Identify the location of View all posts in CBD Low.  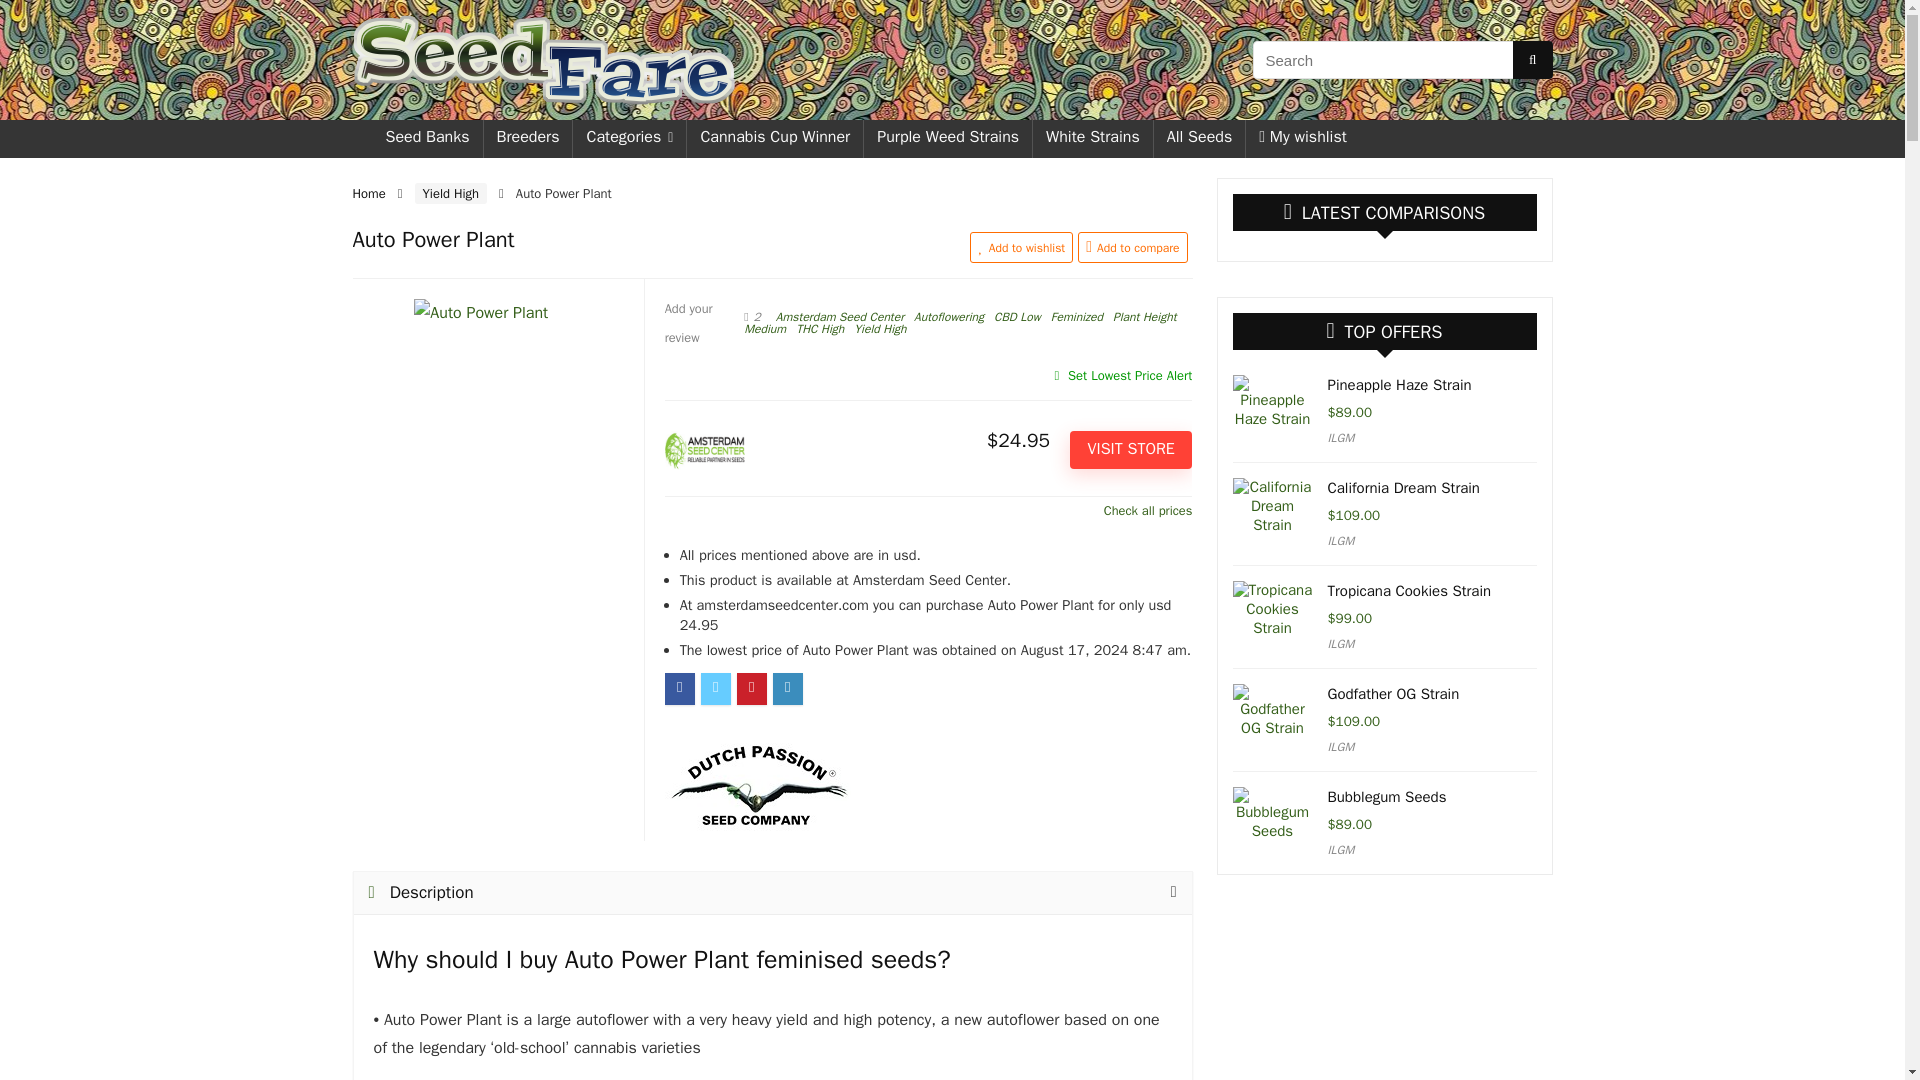
(1017, 316).